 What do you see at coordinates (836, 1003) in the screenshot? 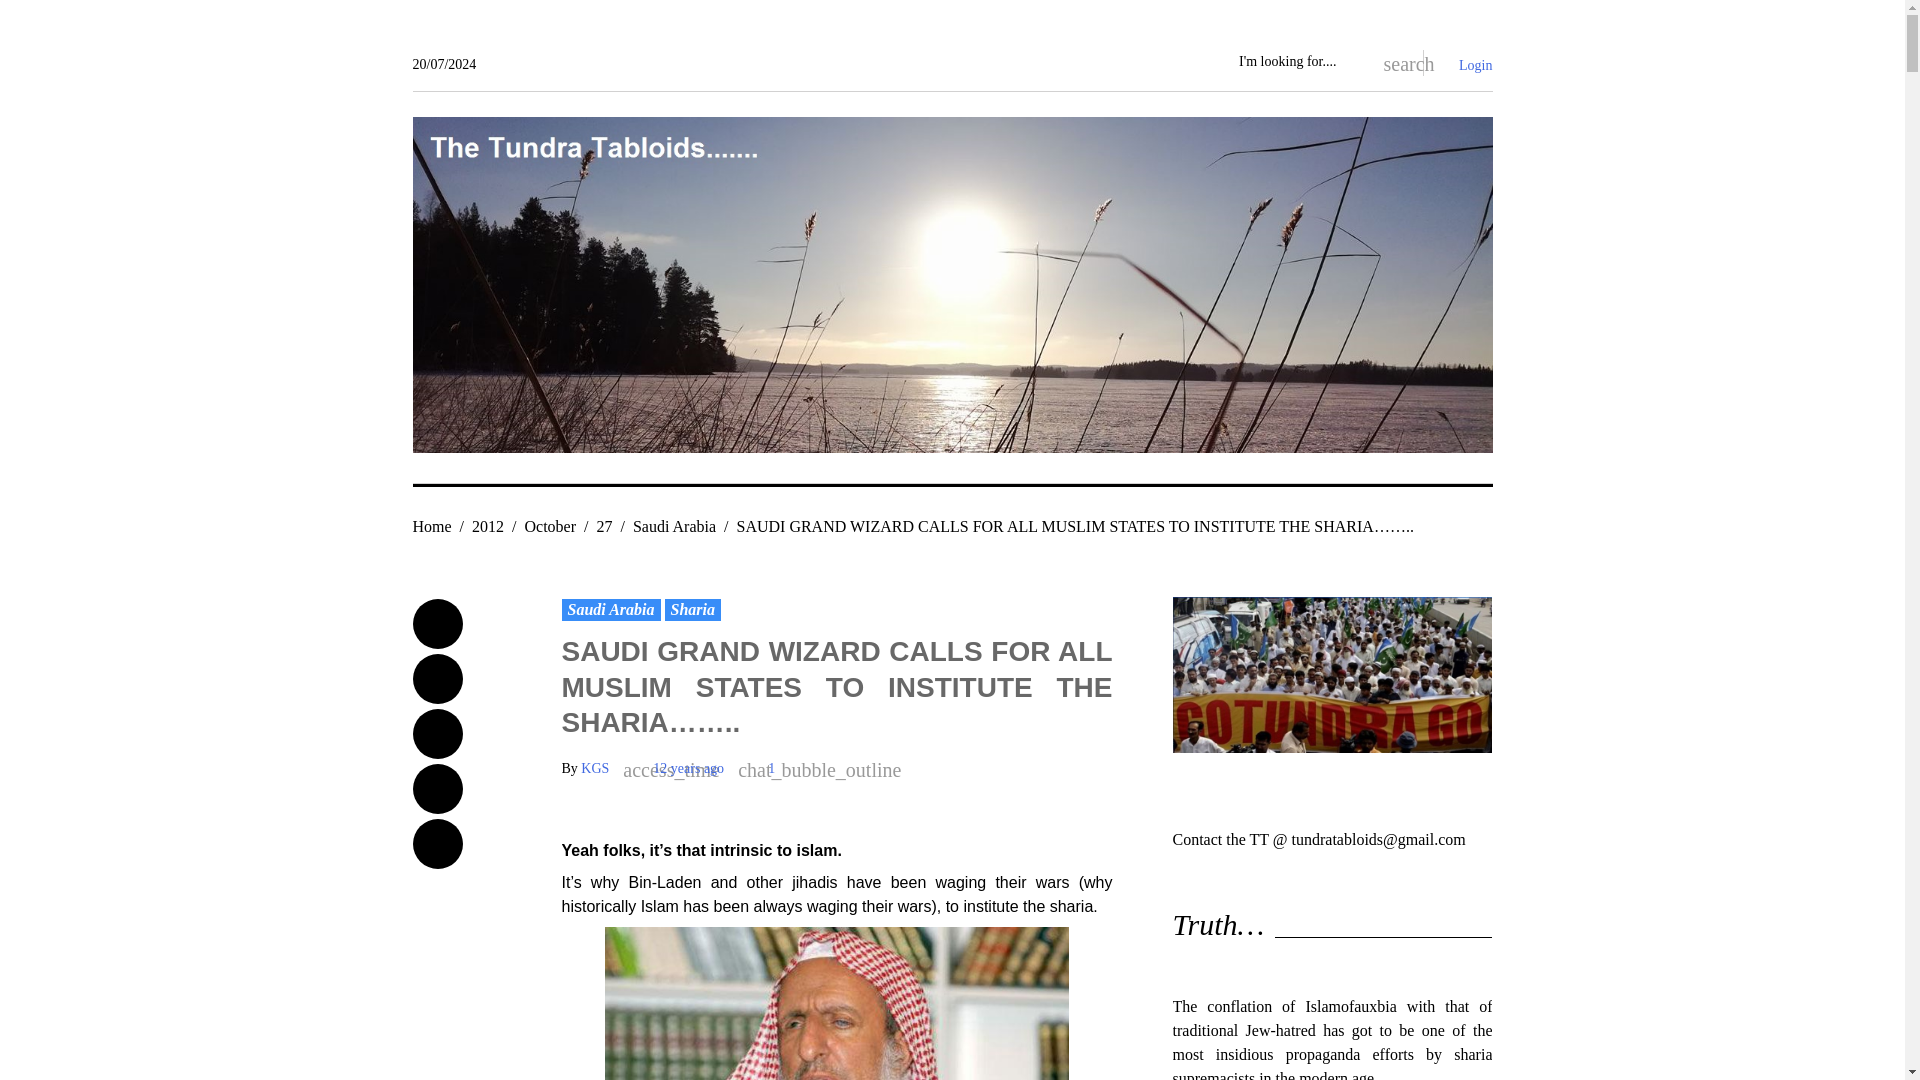
I see `saudi Grand-Mufti-Sheikh-Abdul-Aziz-Al-Asheikh` at bounding box center [836, 1003].